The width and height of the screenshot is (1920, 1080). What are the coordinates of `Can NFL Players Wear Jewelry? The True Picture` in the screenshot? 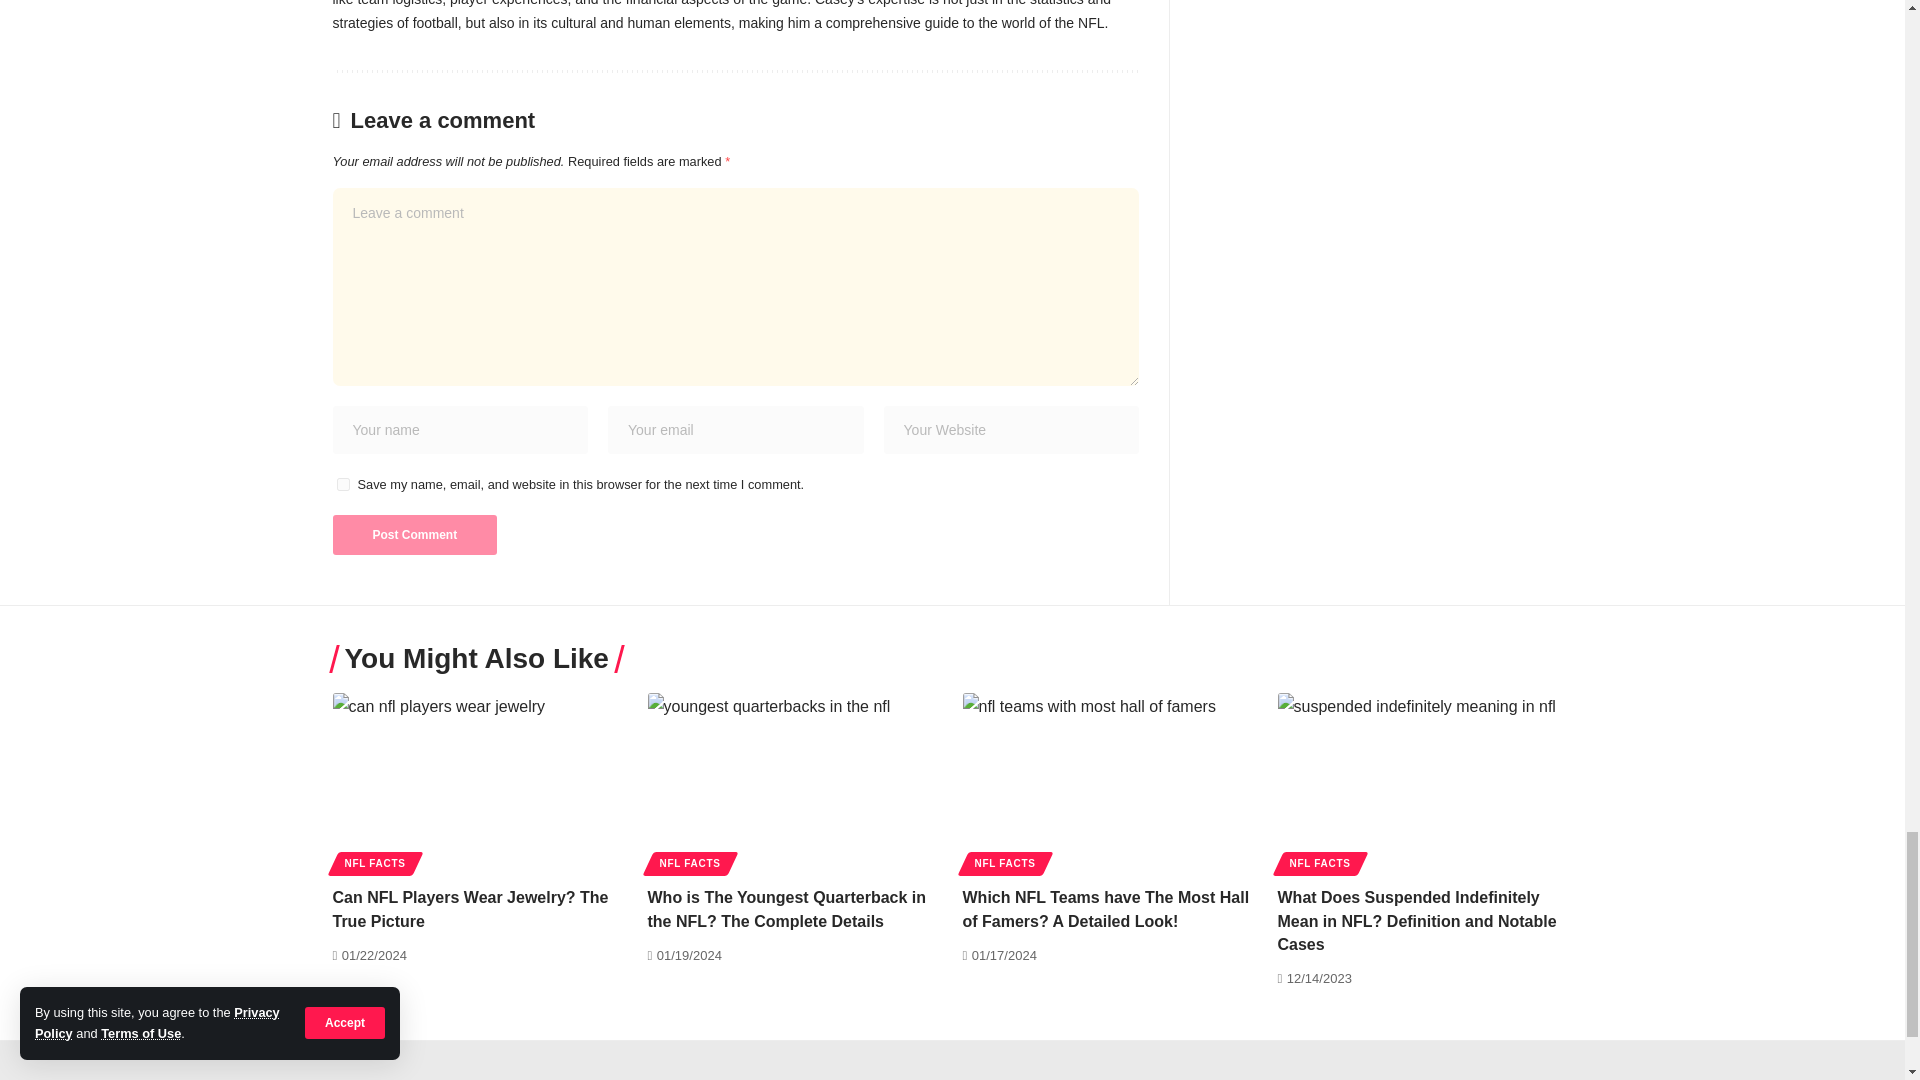 It's located at (480, 782).